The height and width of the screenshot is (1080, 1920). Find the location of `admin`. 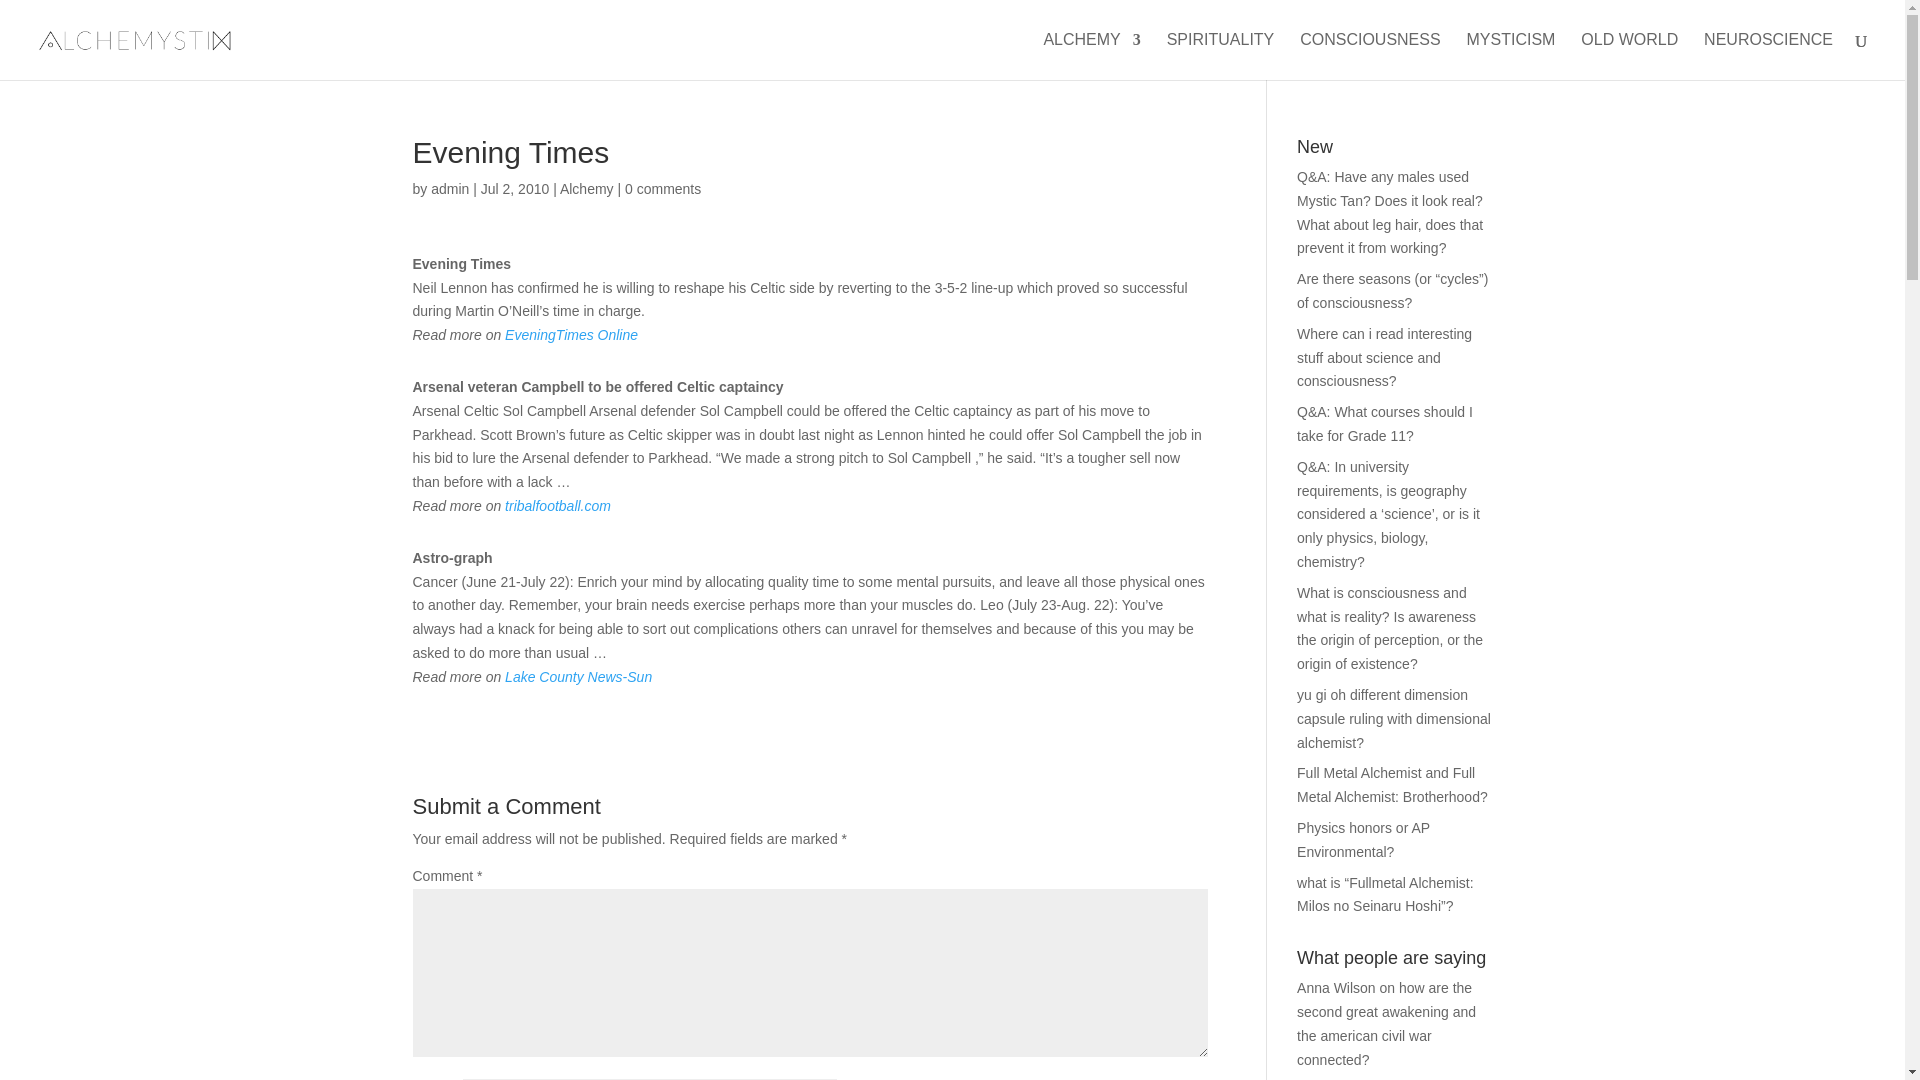

admin is located at coordinates (449, 188).